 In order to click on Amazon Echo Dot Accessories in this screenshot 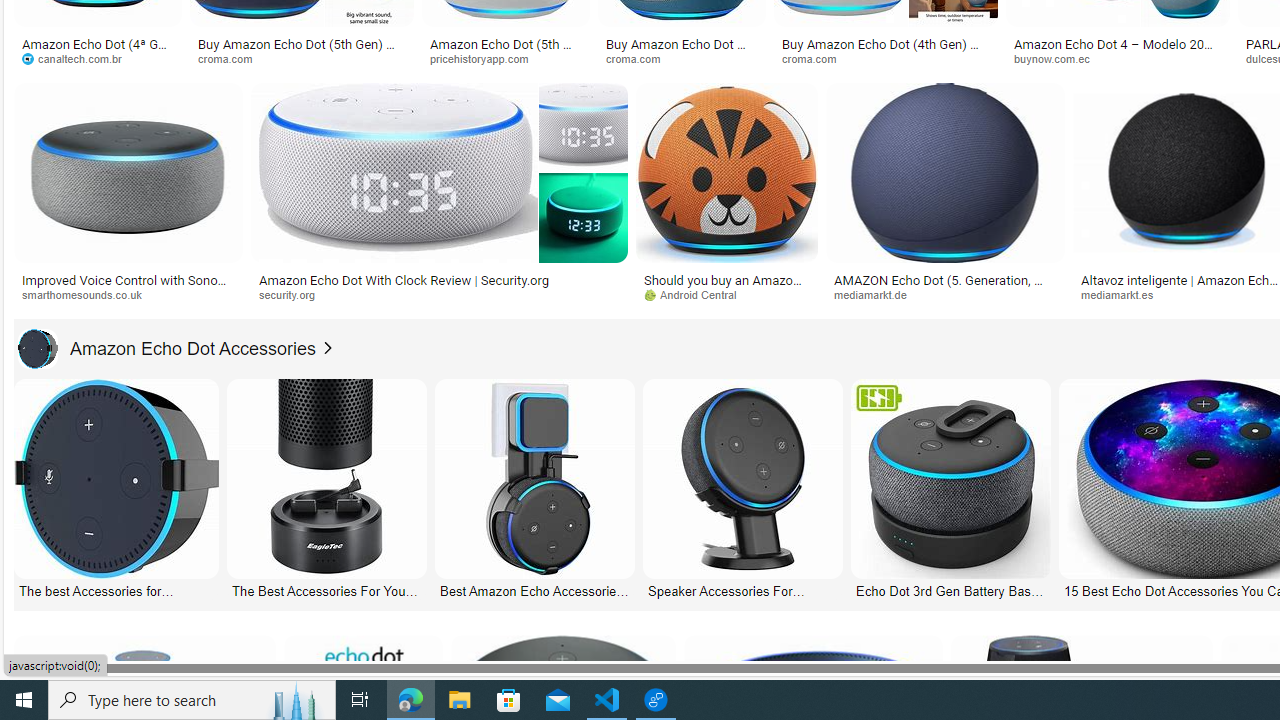, I will do `click(167, 348)`.